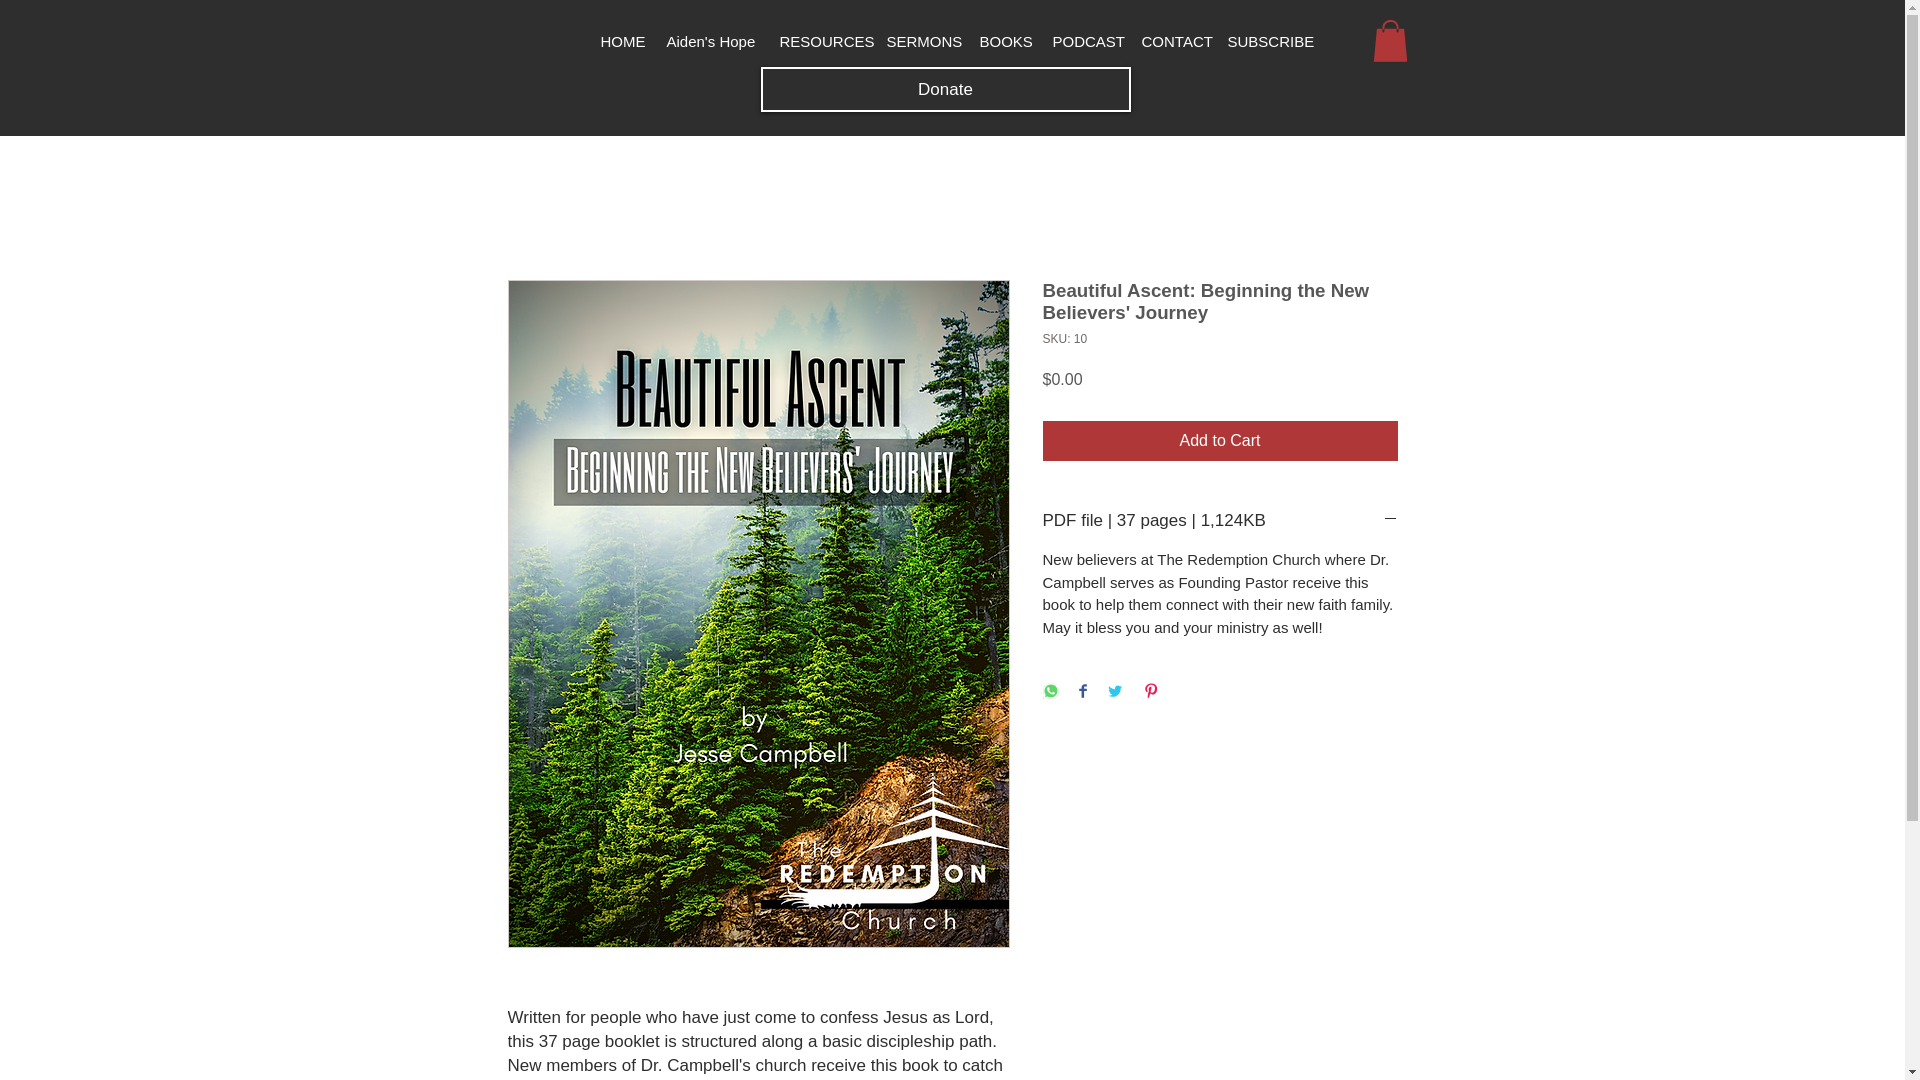 The image size is (1920, 1080). I want to click on RESOURCES, so click(820, 41).